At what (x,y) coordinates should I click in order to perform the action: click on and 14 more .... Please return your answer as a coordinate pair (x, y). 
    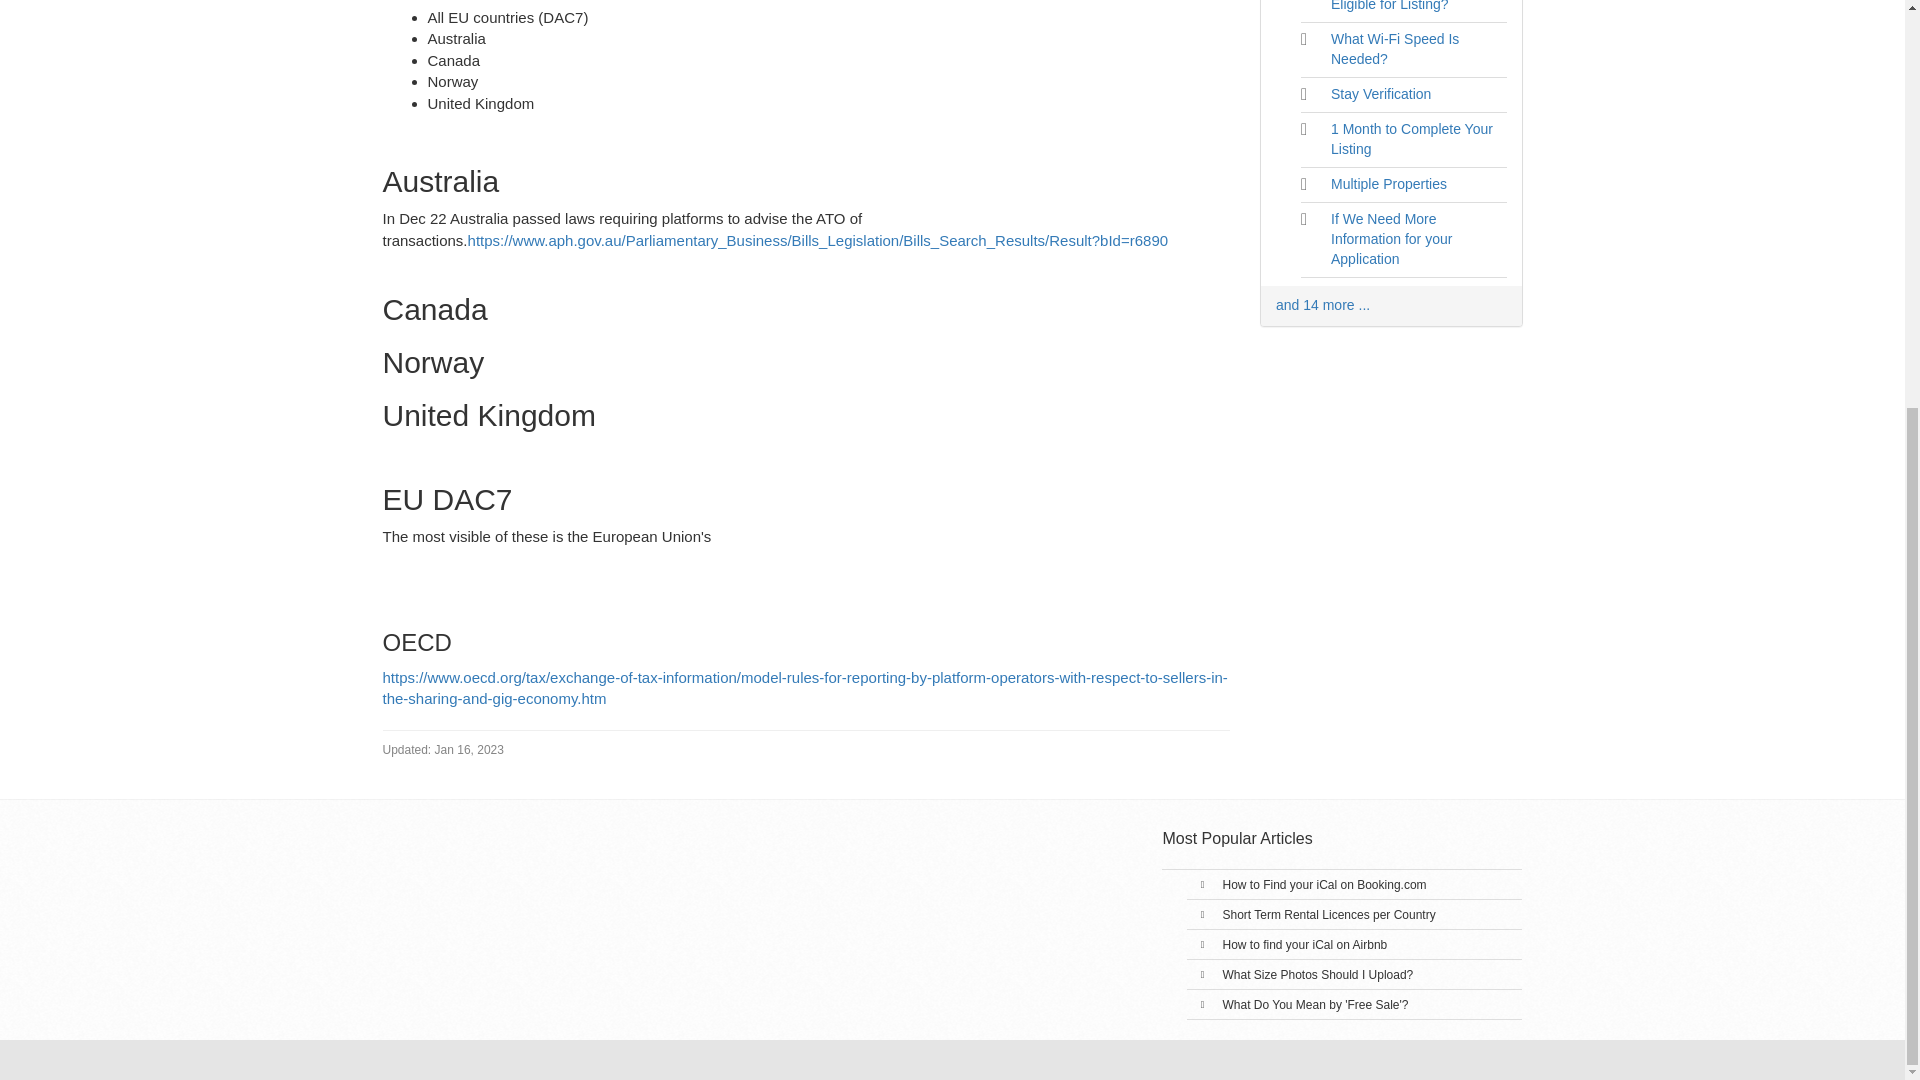
    Looking at the image, I should click on (1323, 305).